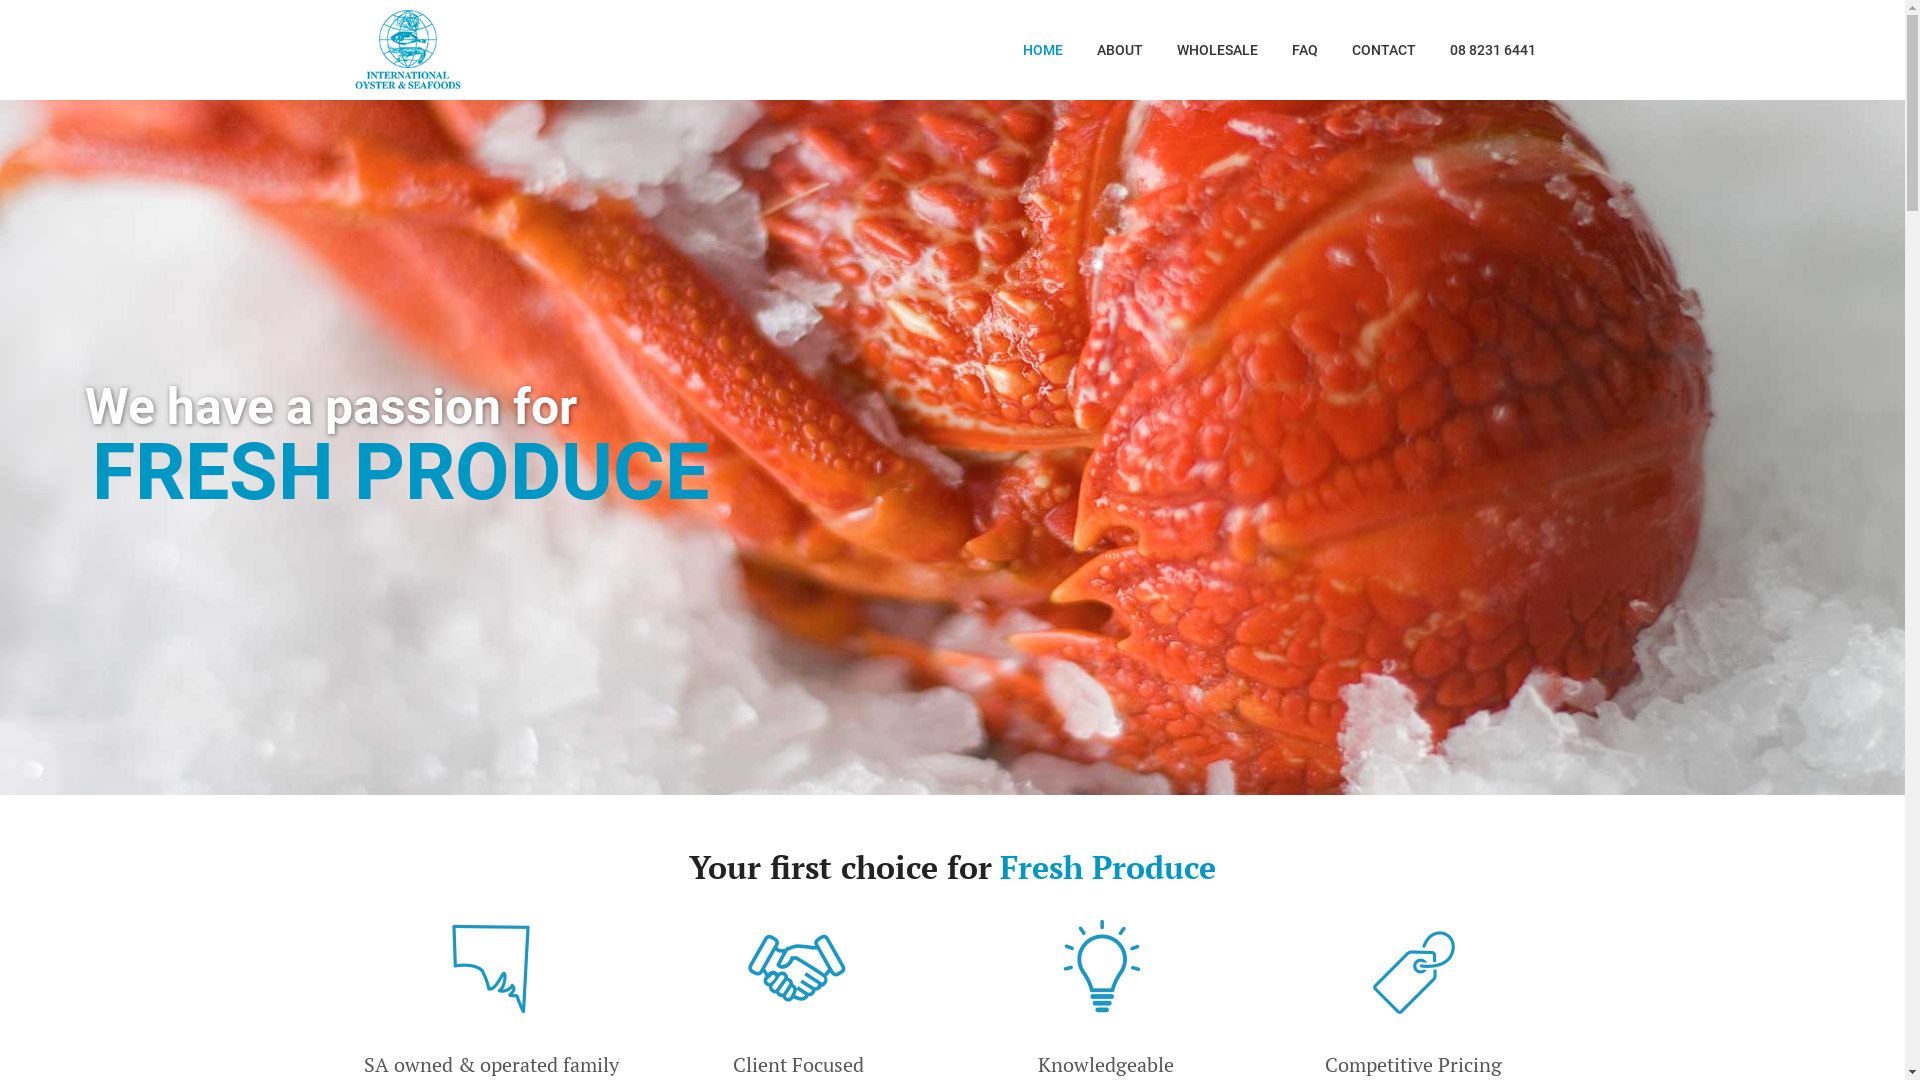 The width and height of the screenshot is (1920, 1080). What do you see at coordinates (799, 969) in the screenshot?
I see `international-oyster-icon_client-focused` at bounding box center [799, 969].